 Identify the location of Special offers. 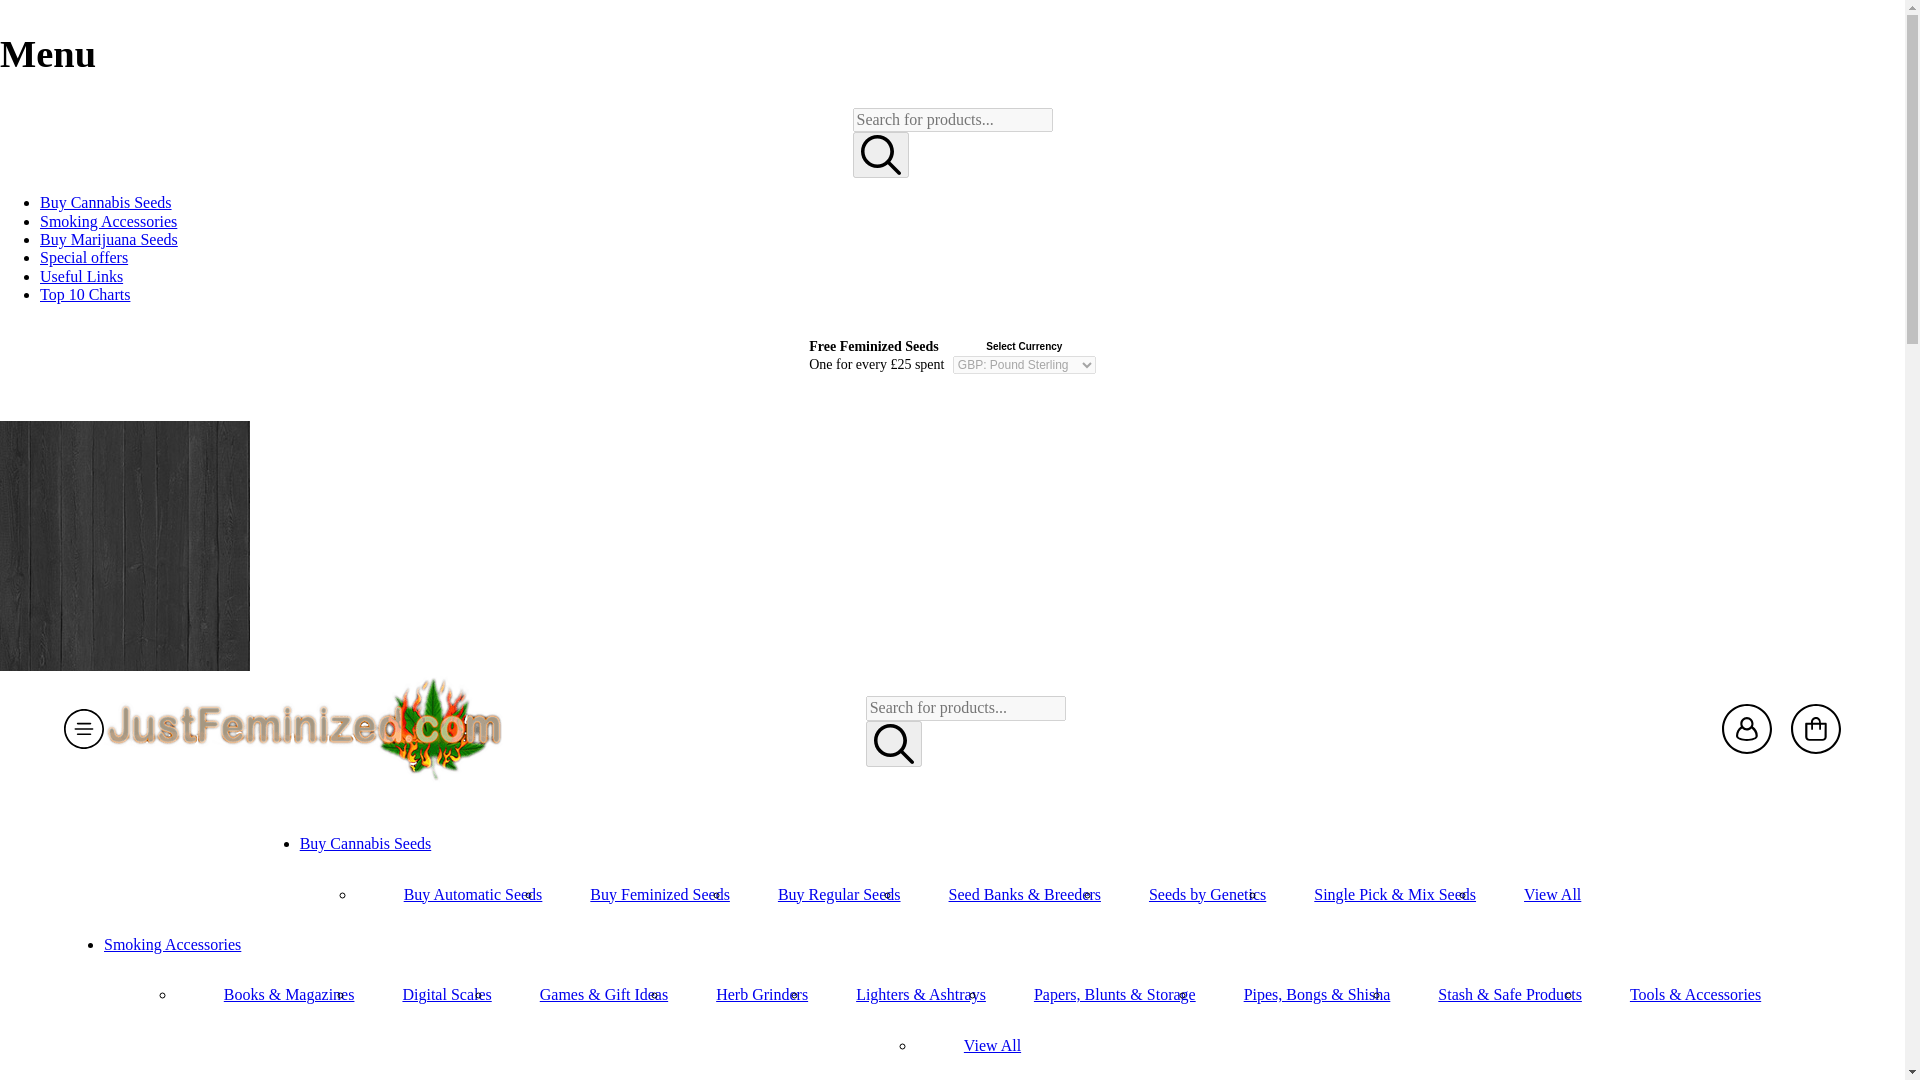
(84, 257).